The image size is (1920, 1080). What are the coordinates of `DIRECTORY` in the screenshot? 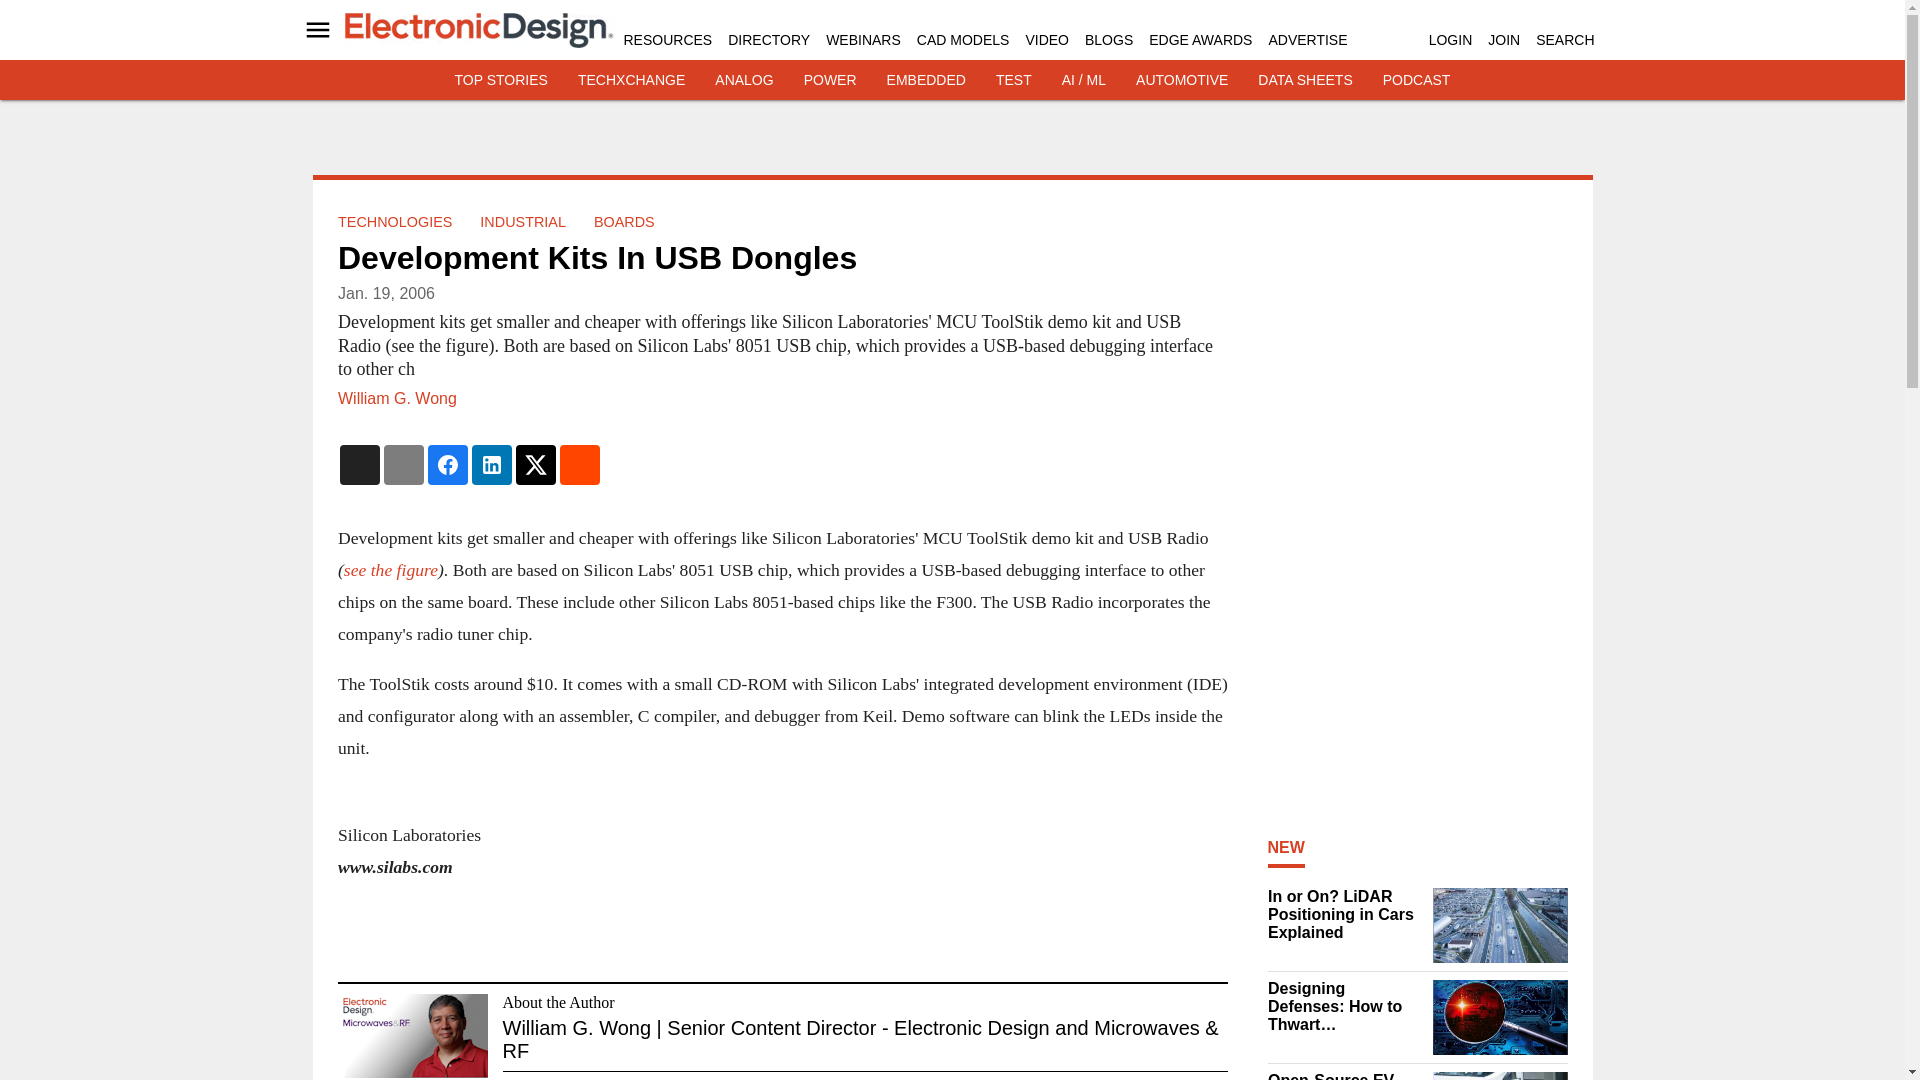 It's located at (768, 40).